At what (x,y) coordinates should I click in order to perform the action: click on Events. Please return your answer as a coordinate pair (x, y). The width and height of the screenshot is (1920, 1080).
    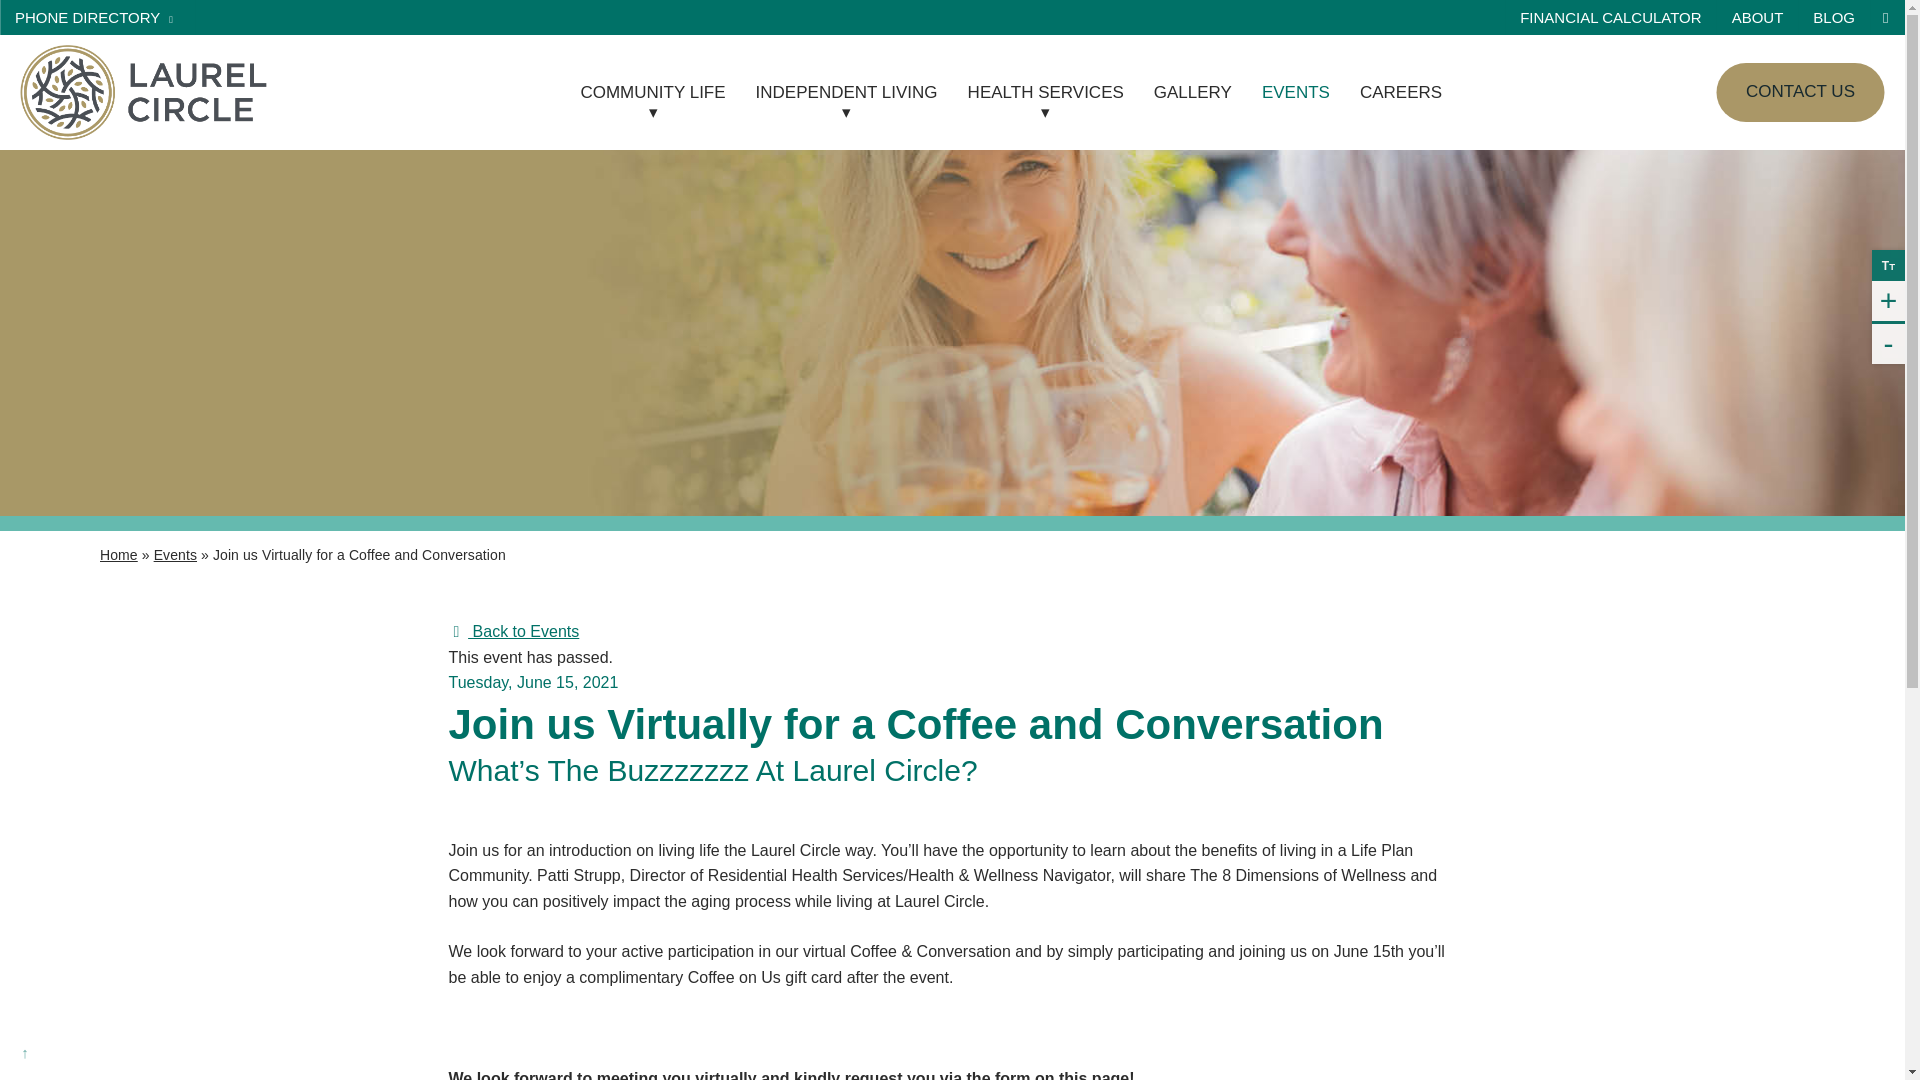
    Looking at the image, I should click on (1045, 92).